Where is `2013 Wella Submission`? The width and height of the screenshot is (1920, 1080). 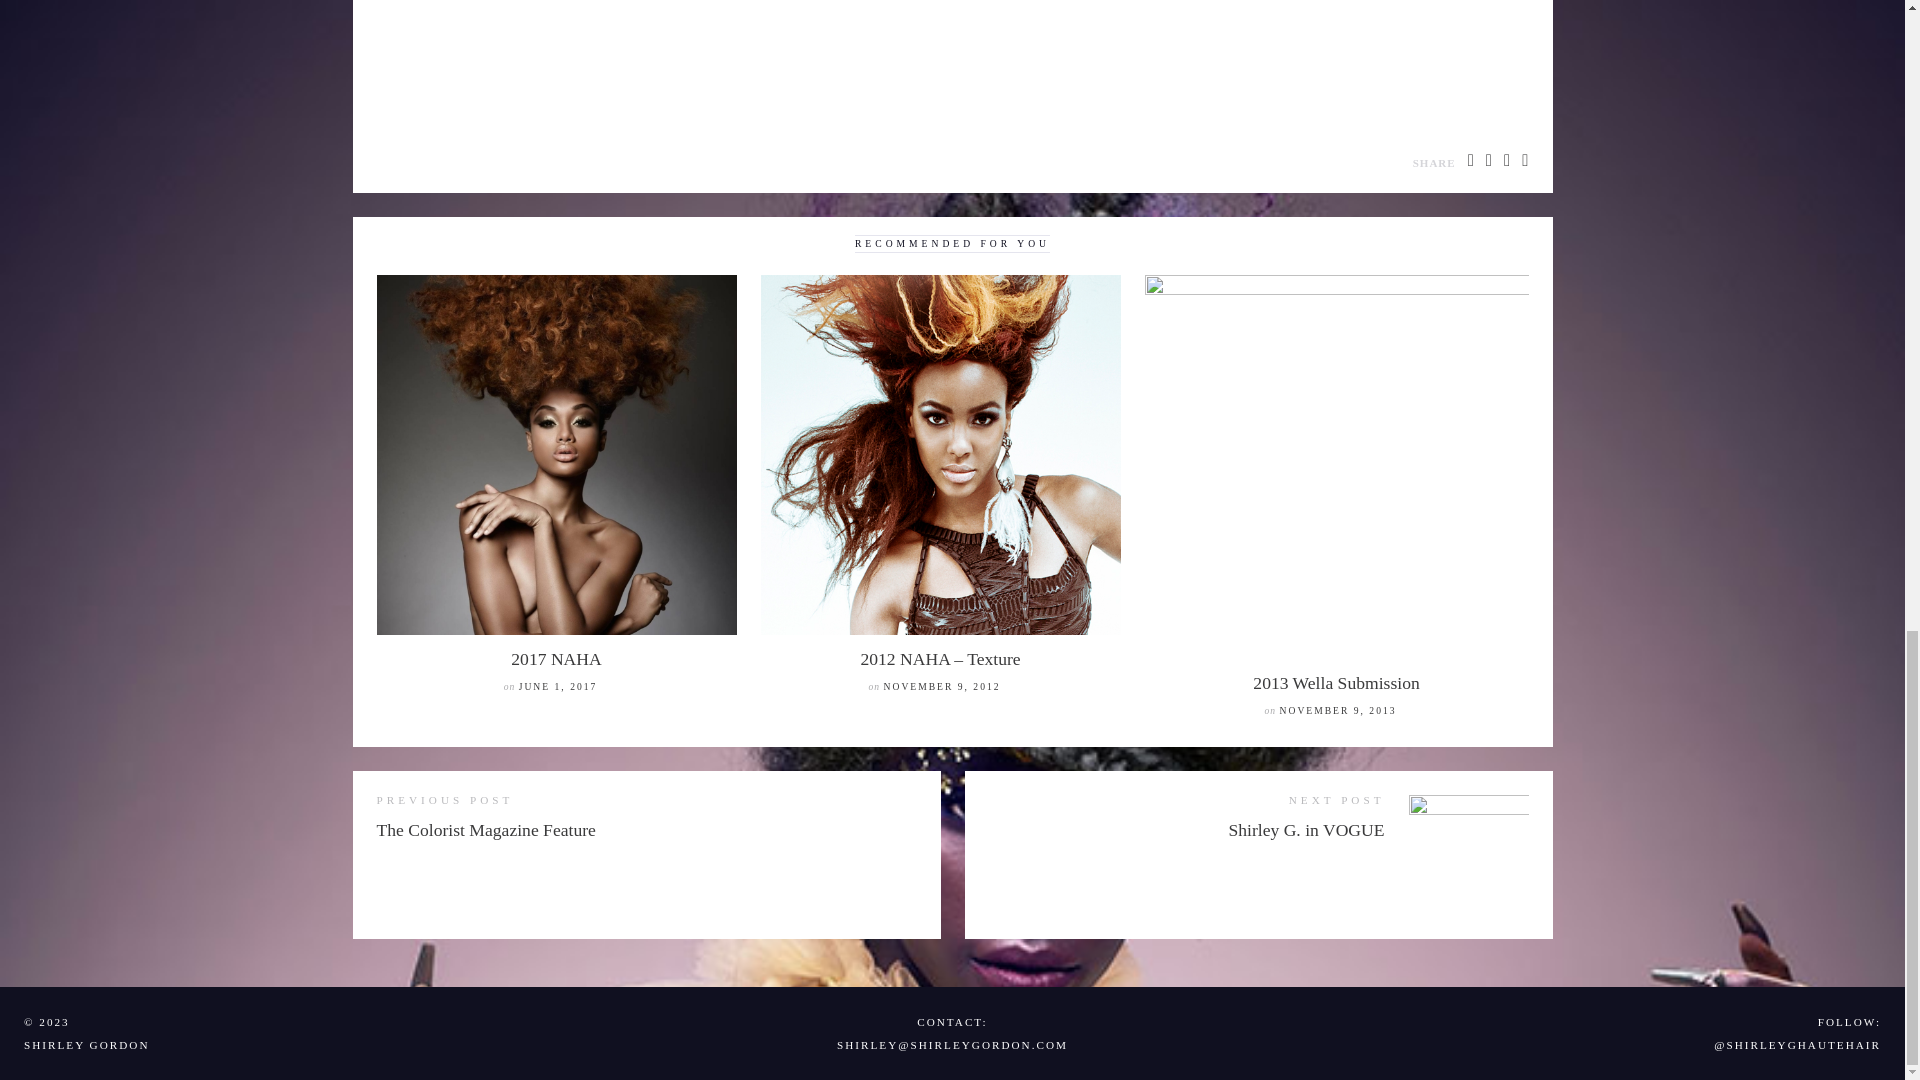 2013 Wella Submission is located at coordinates (1336, 682).